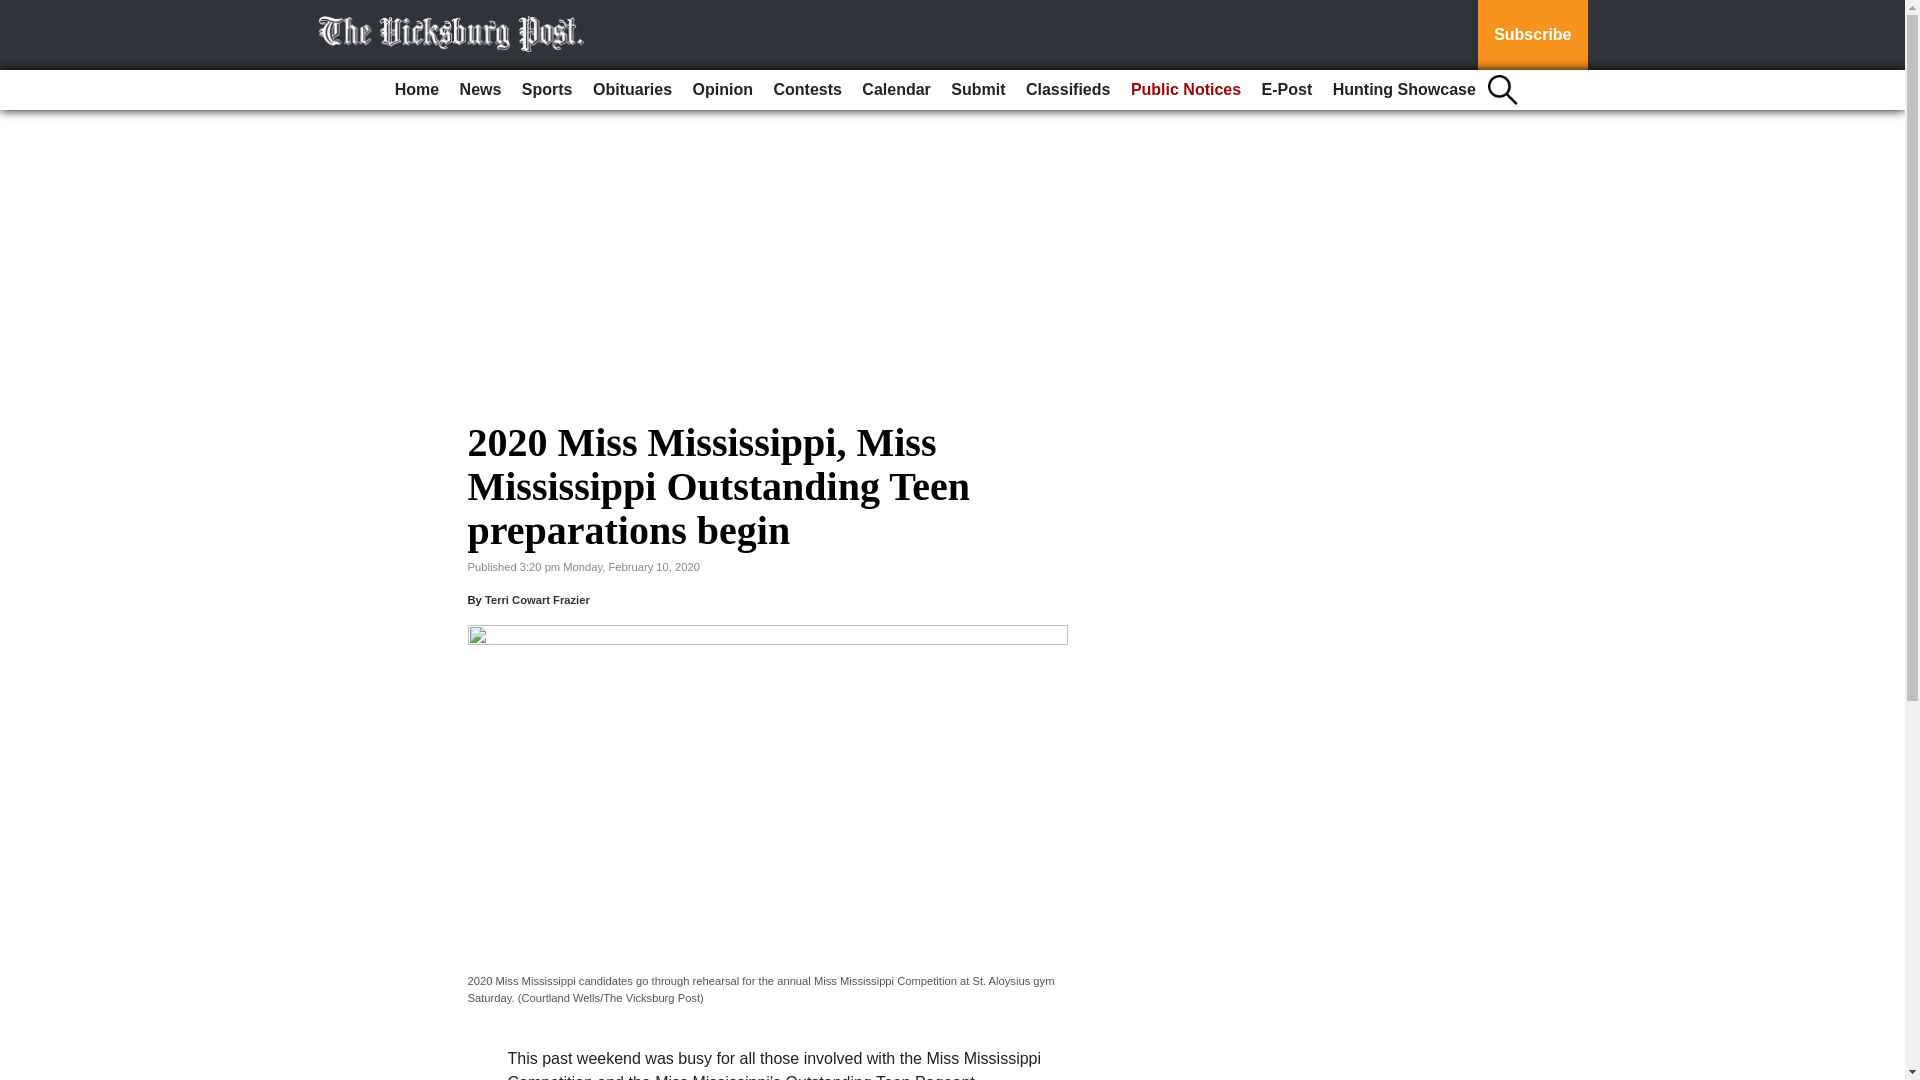  I want to click on News, so click(480, 90).